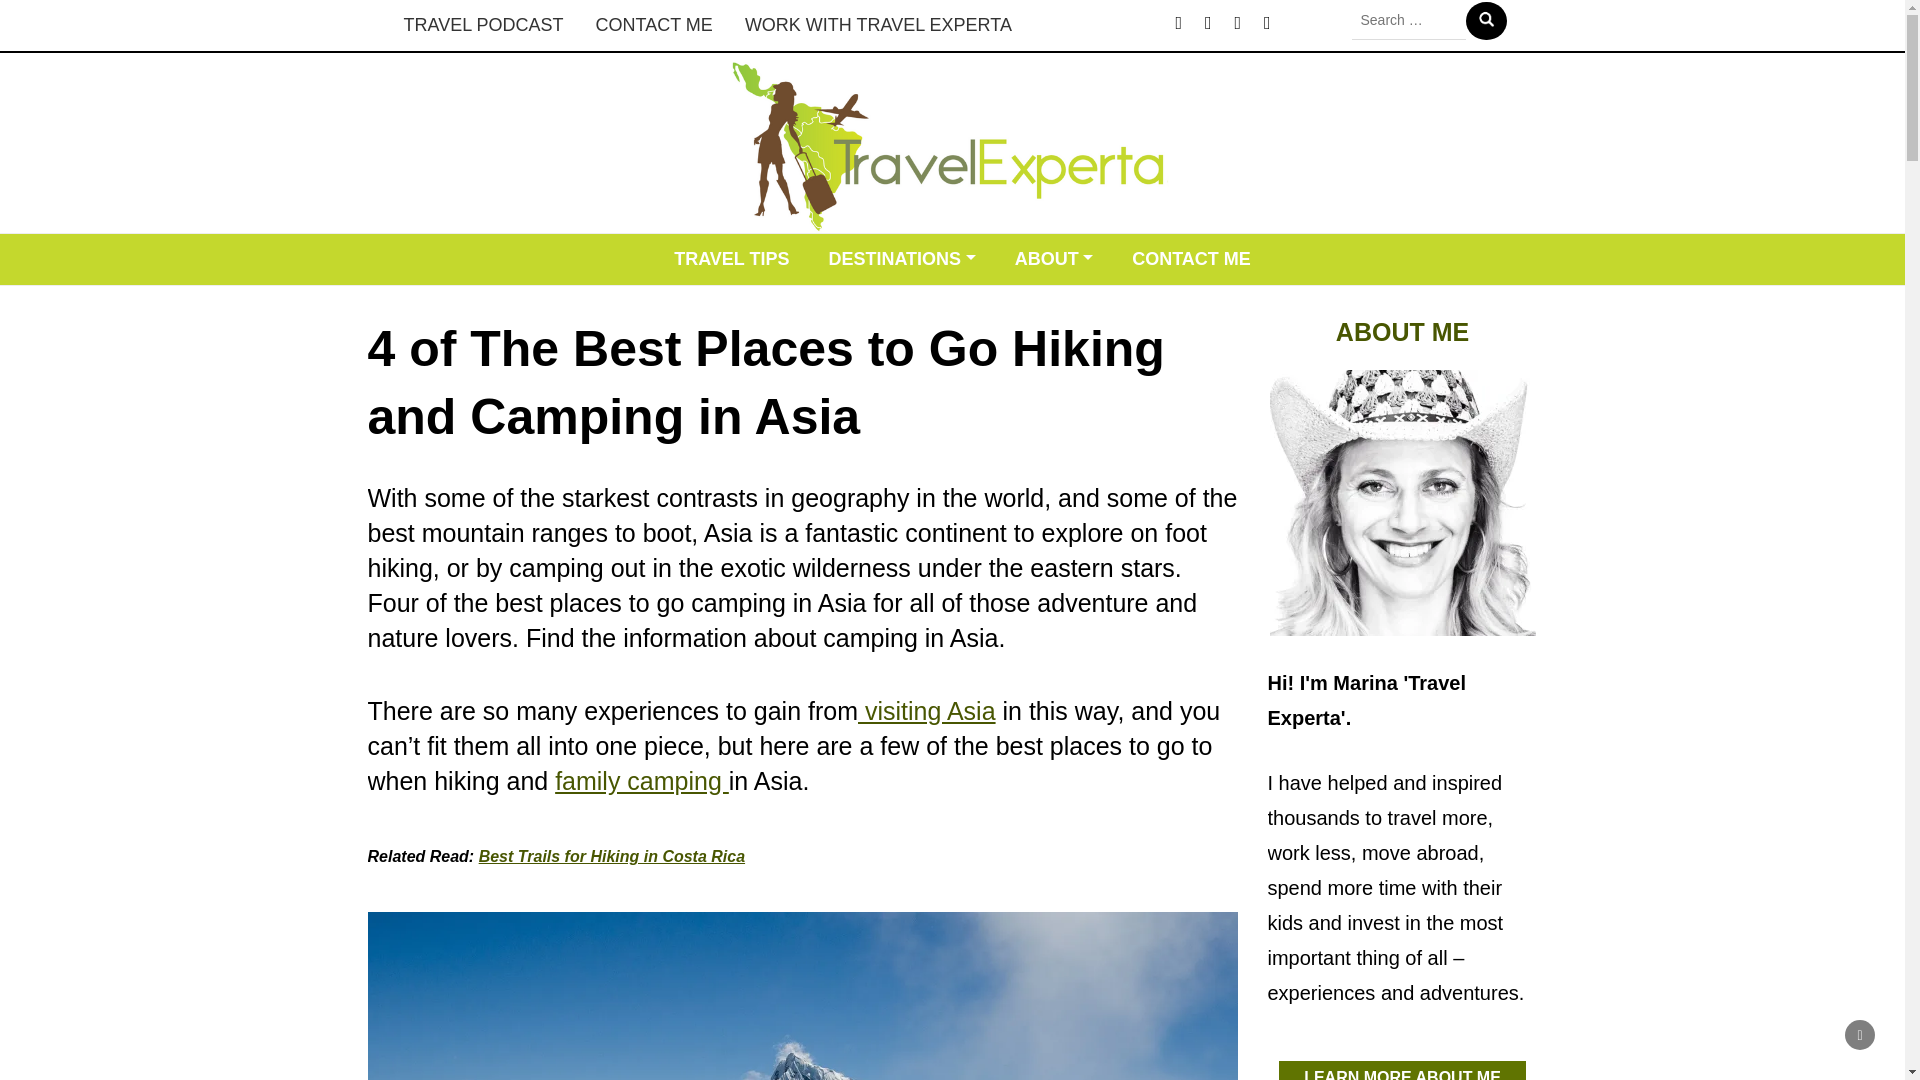  Describe the element at coordinates (1054, 260) in the screenshot. I see `ABOUT` at that location.